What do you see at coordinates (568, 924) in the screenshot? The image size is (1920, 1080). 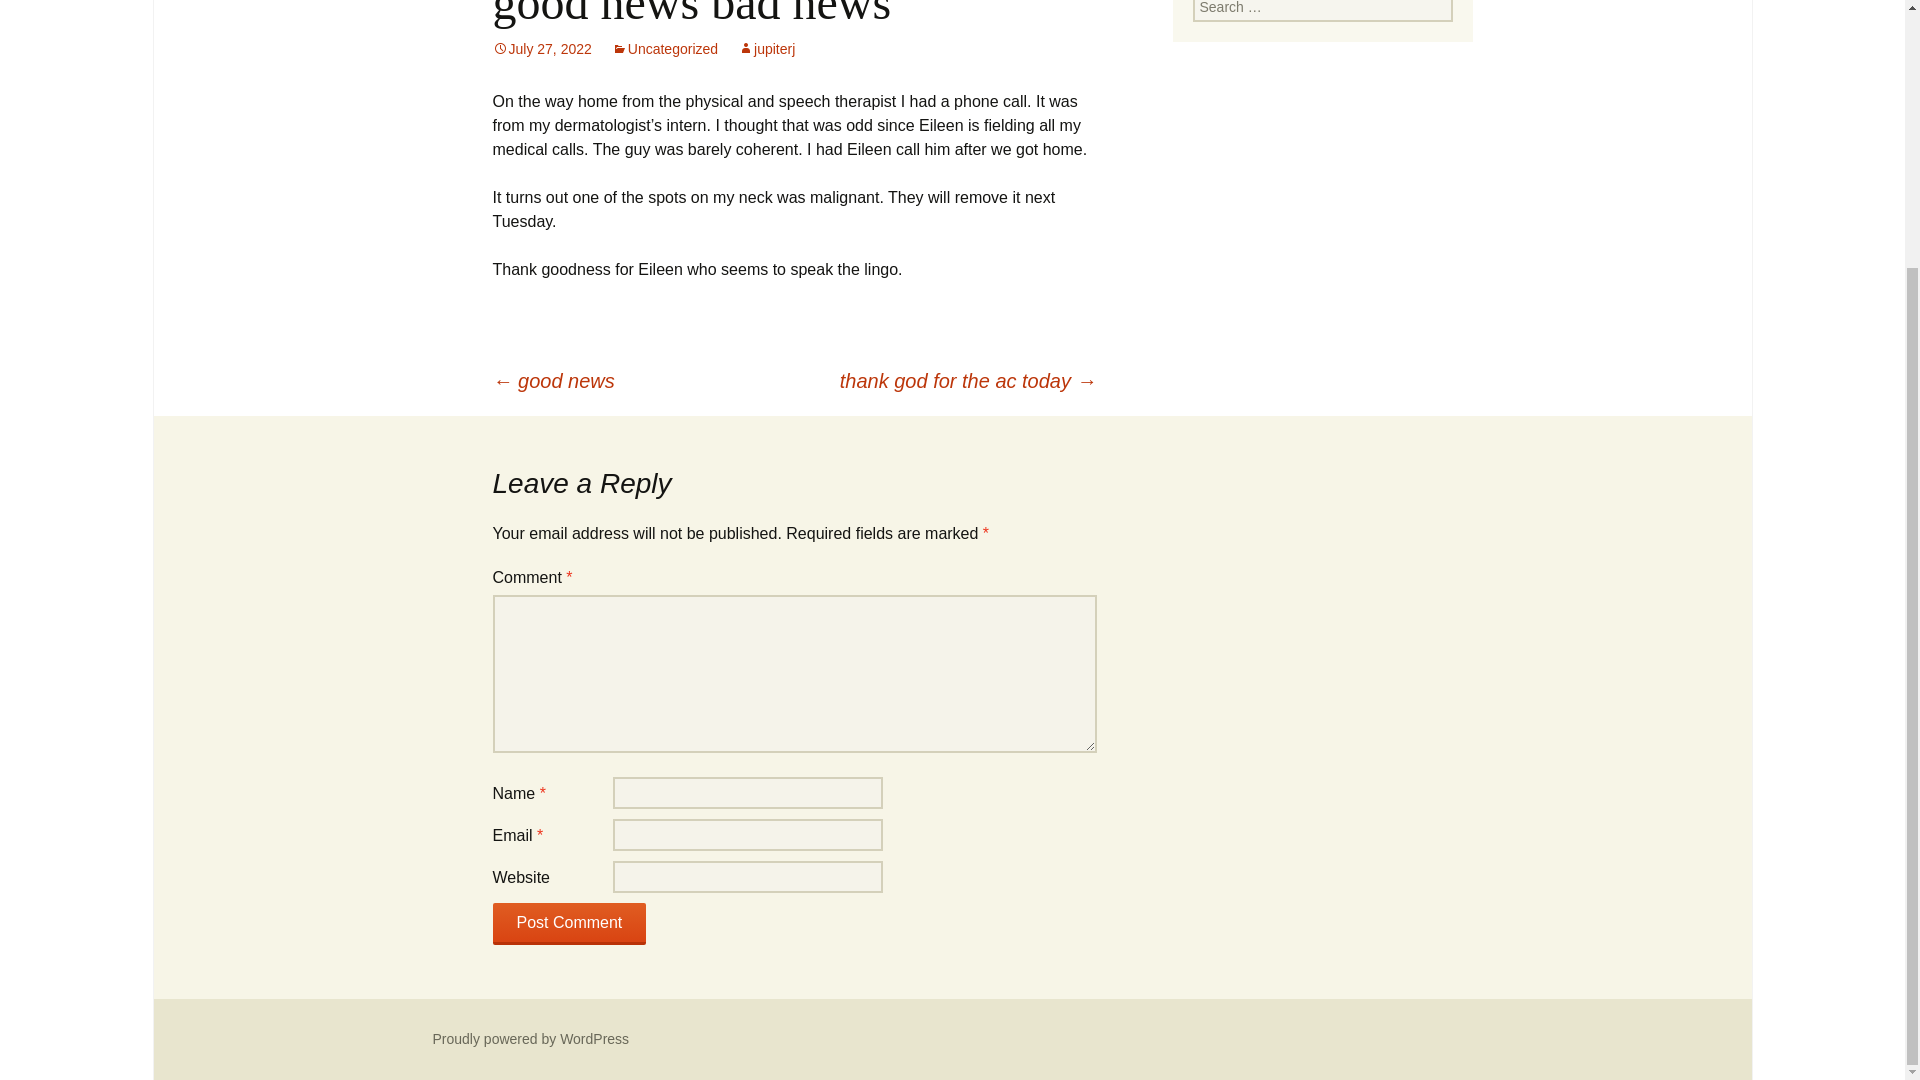 I see `Post Comment` at bounding box center [568, 924].